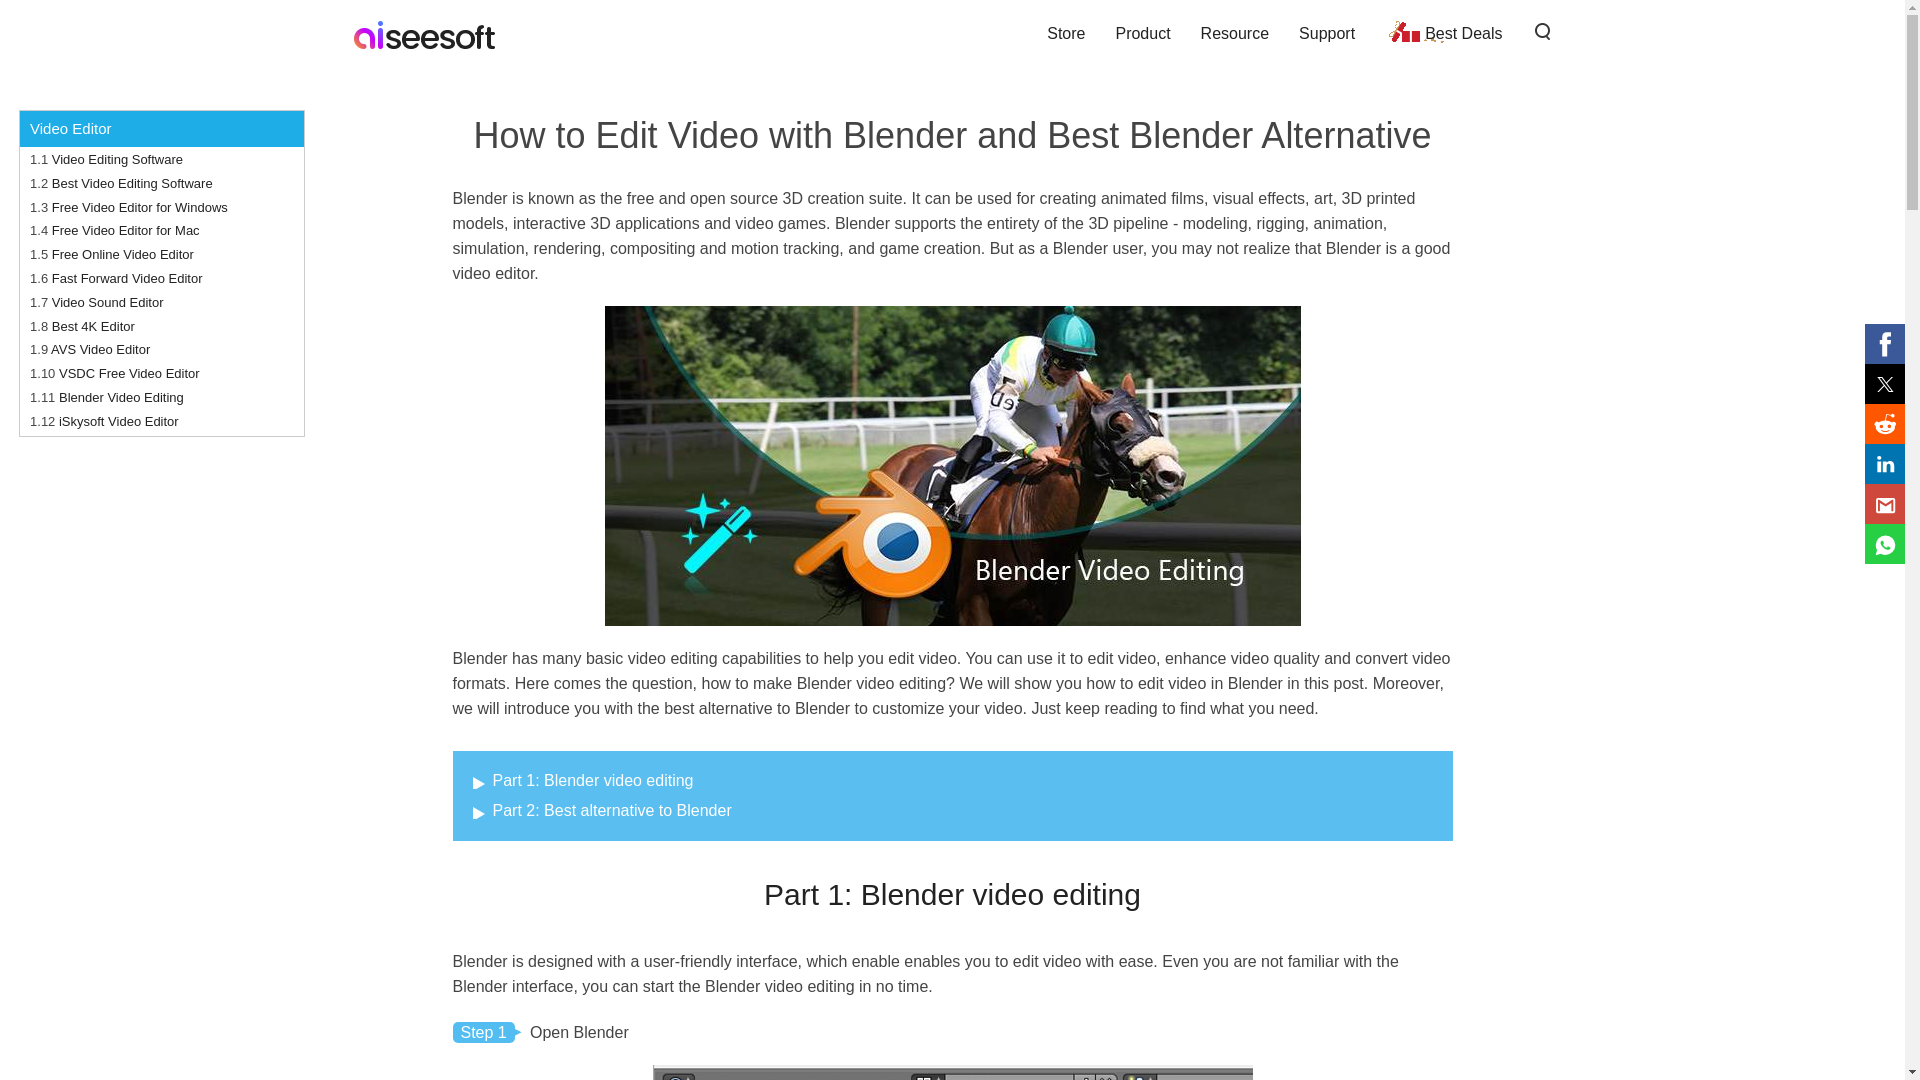 This screenshot has height=1080, width=1920. What do you see at coordinates (107, 302) in the screenshot?
I see `Video Sound Editor` at bounding box center [107, 302].